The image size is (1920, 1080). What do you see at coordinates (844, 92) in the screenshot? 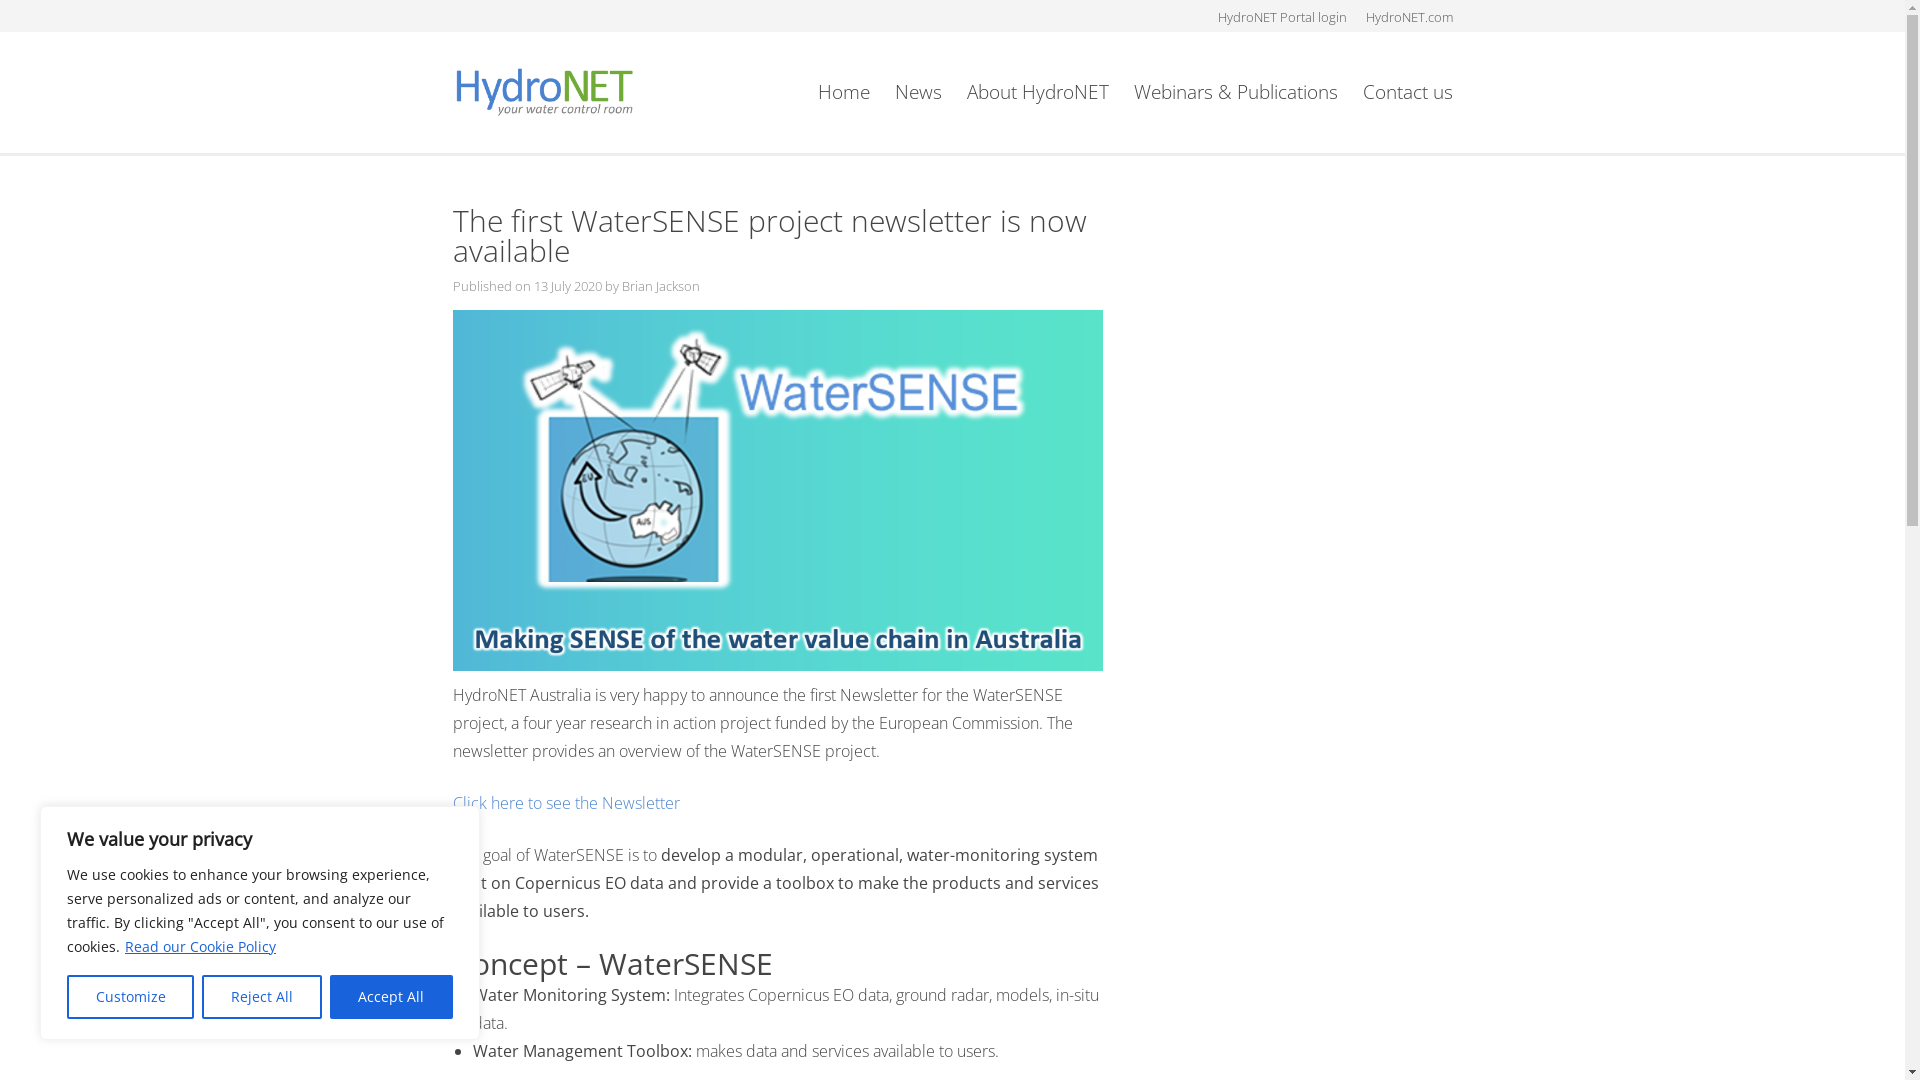
I see `Home` at bounding box center [844, 92].